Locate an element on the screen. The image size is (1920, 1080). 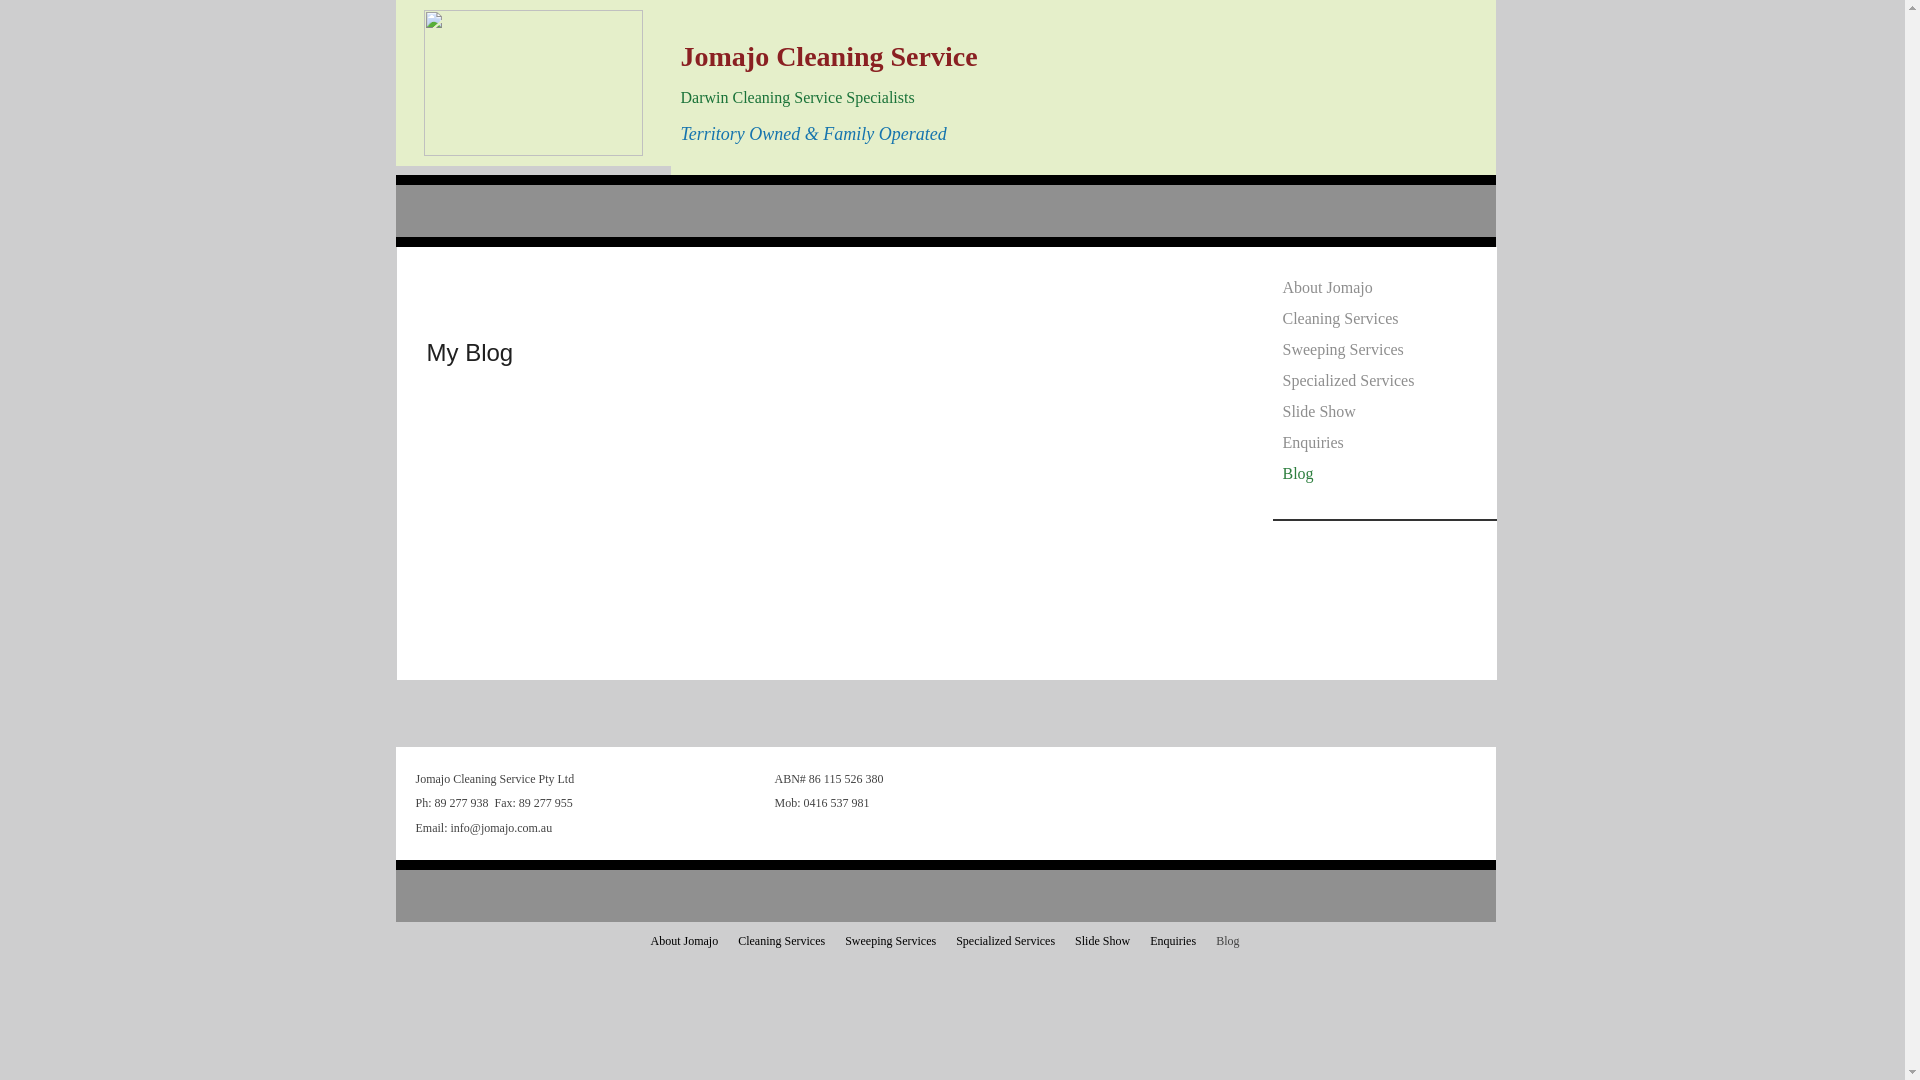
Specialized Services is located at coordinates (1348, 381).